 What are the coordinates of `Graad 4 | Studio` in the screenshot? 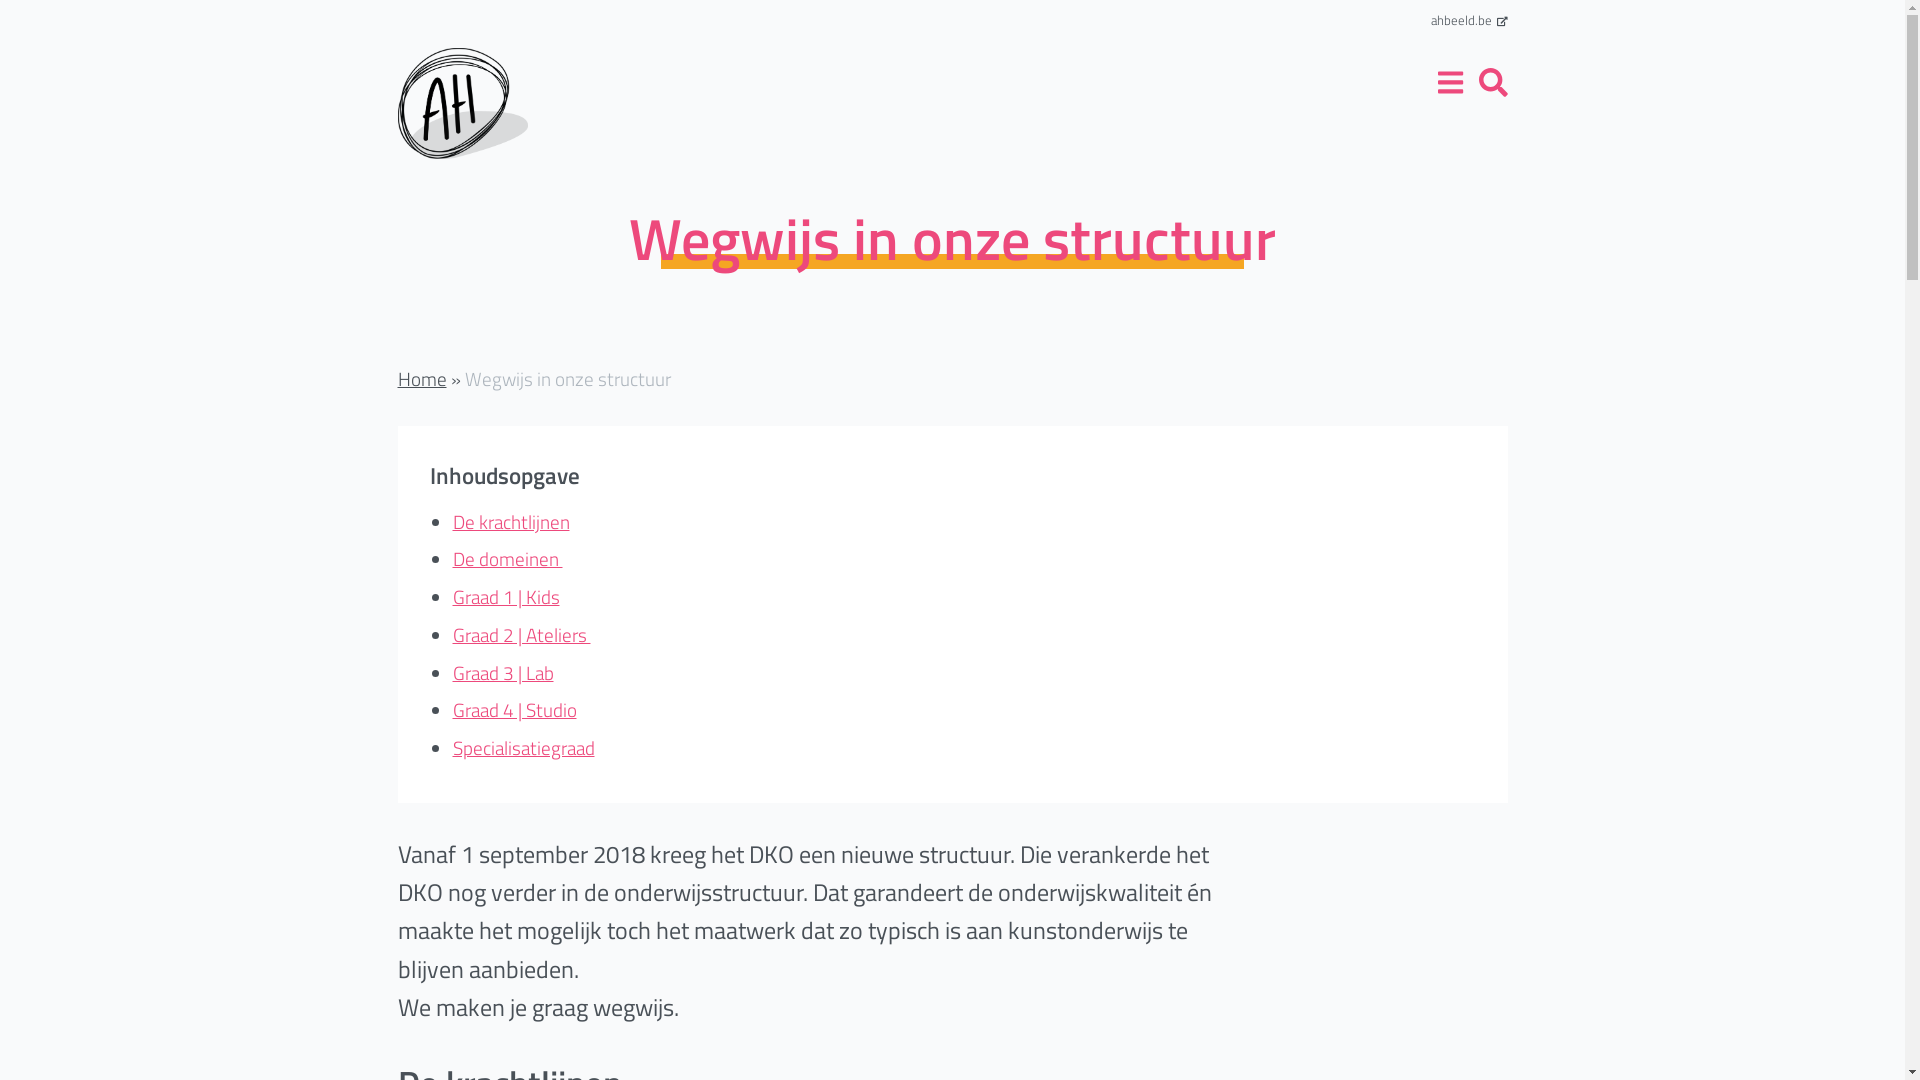 It's located at (514, 710).